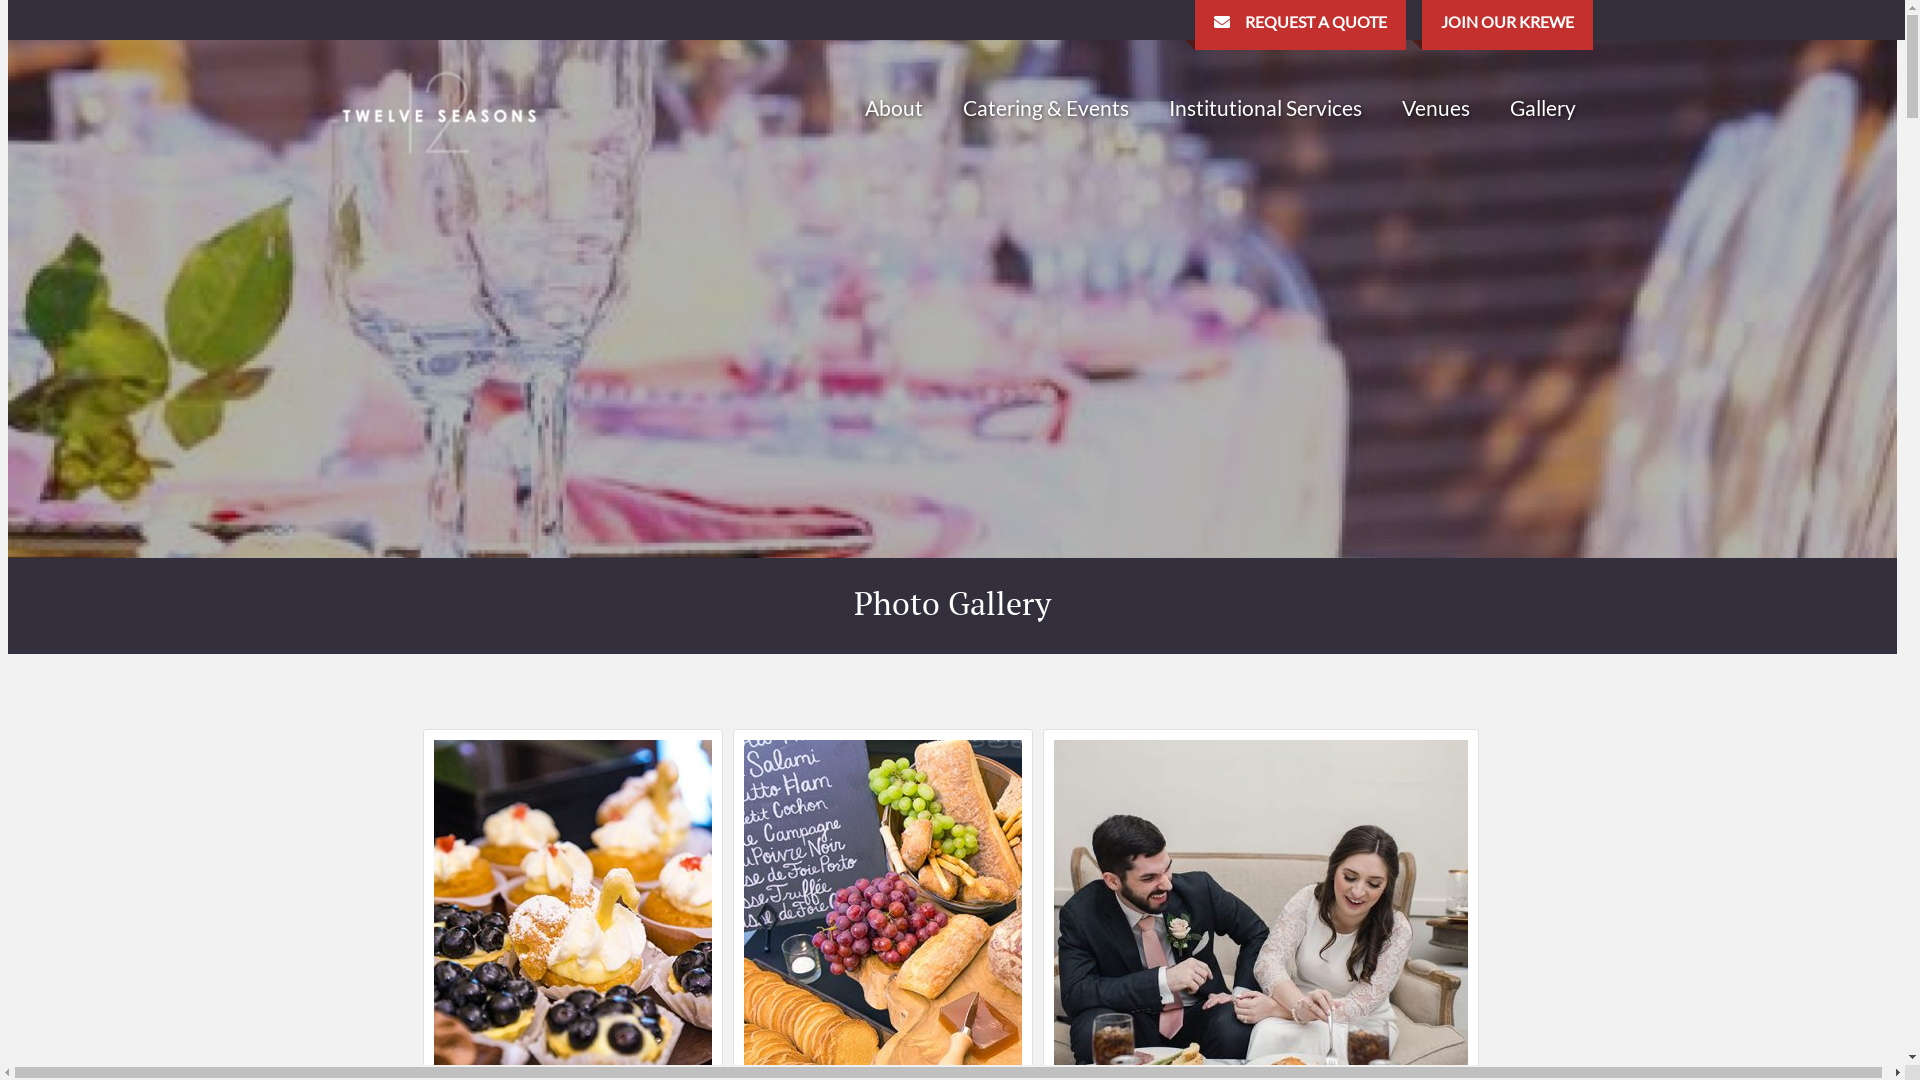 The image size is (1920, 1080). I want to click on Join Our Krewe, so click(924, 187).